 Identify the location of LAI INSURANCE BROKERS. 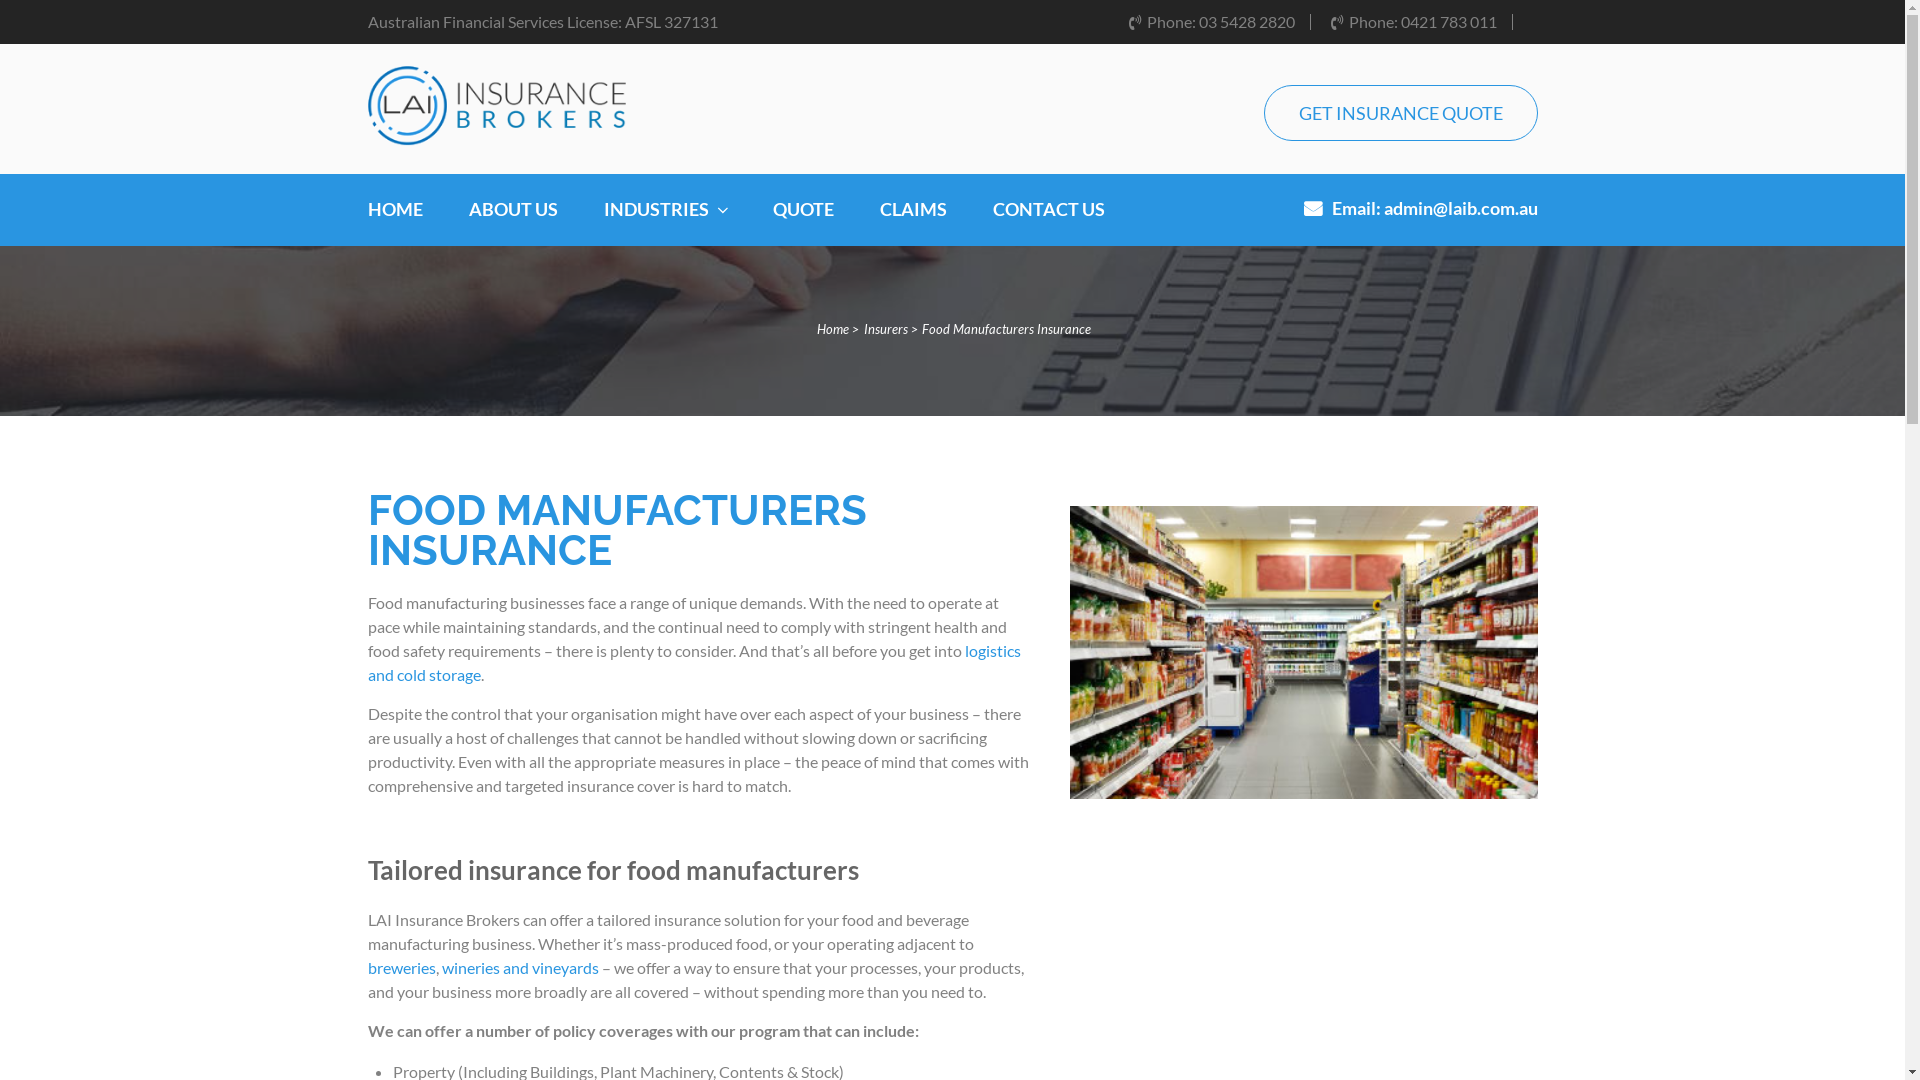
(620, 88).